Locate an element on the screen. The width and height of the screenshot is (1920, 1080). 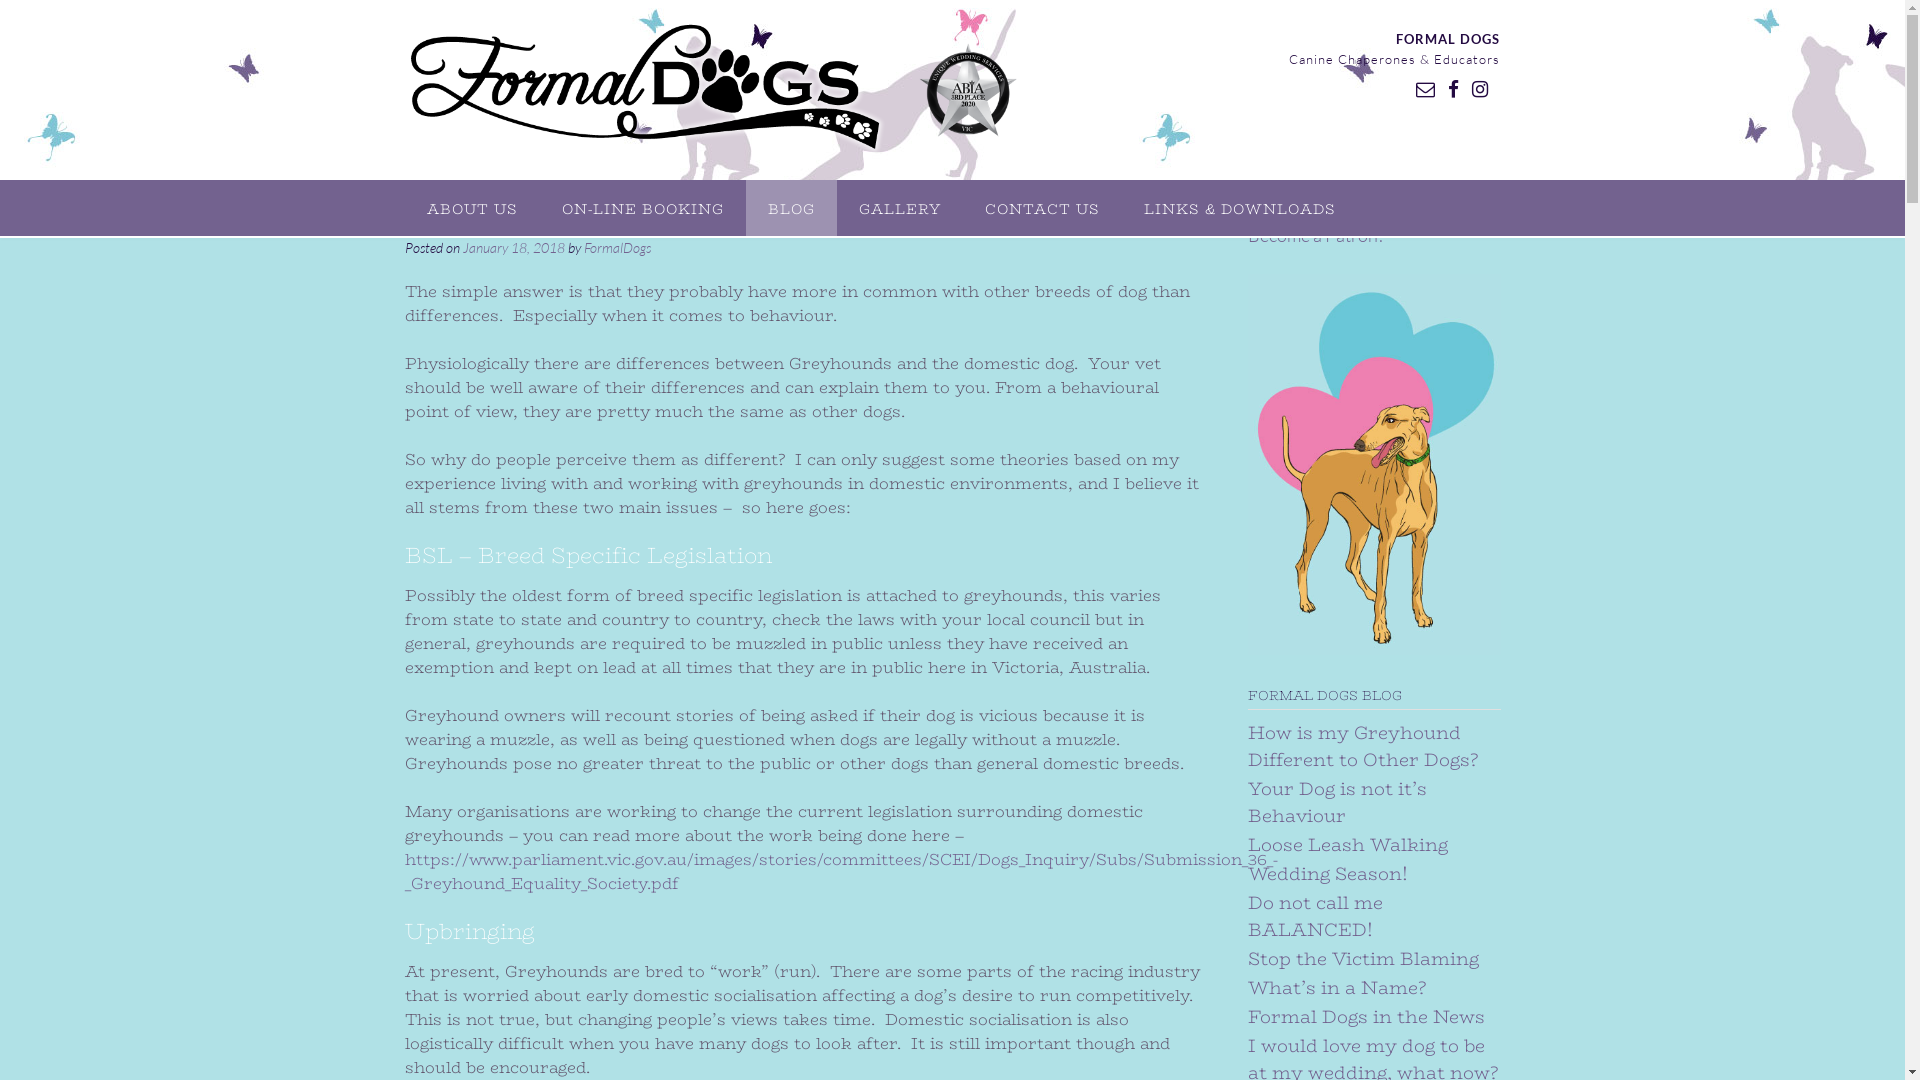
Become a Patron! is located at coordinates (1316, 235).